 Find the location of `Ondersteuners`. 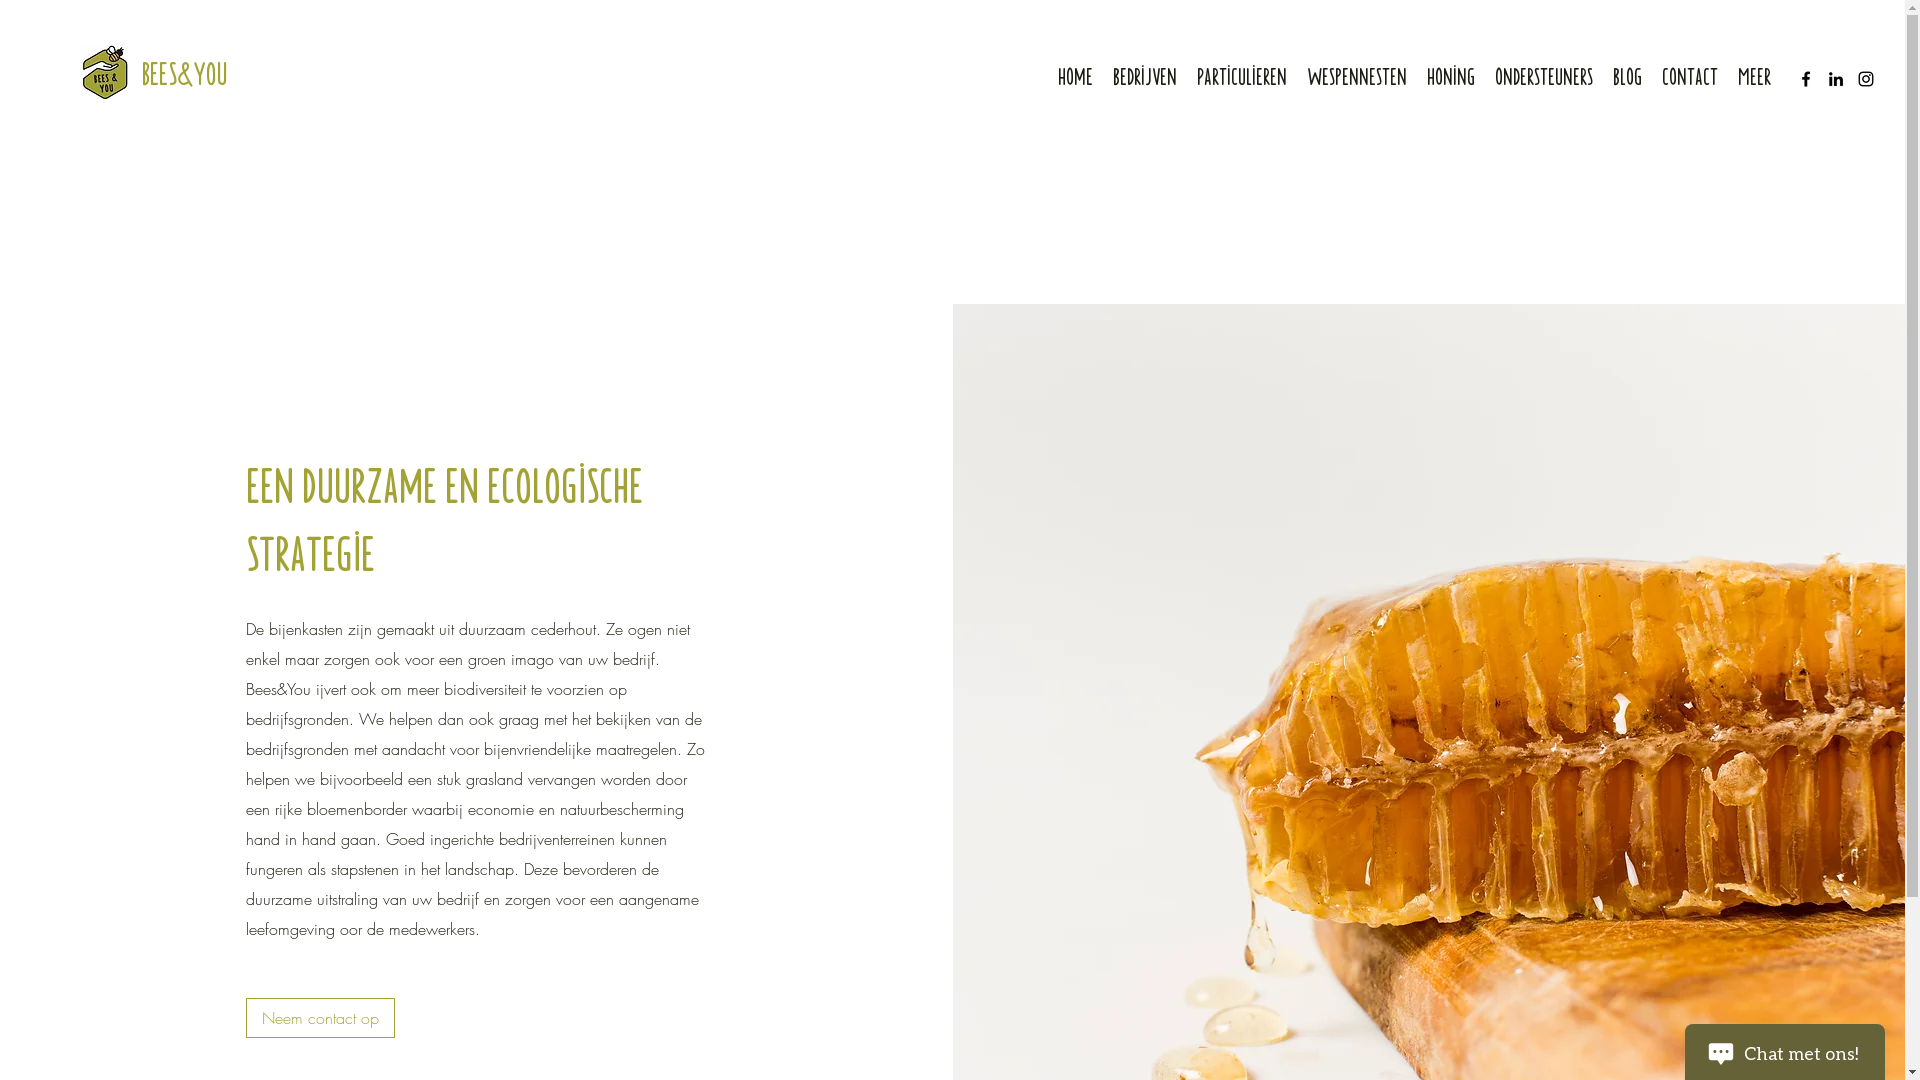

Ondersteuners is located at coordinates (1544, 76).